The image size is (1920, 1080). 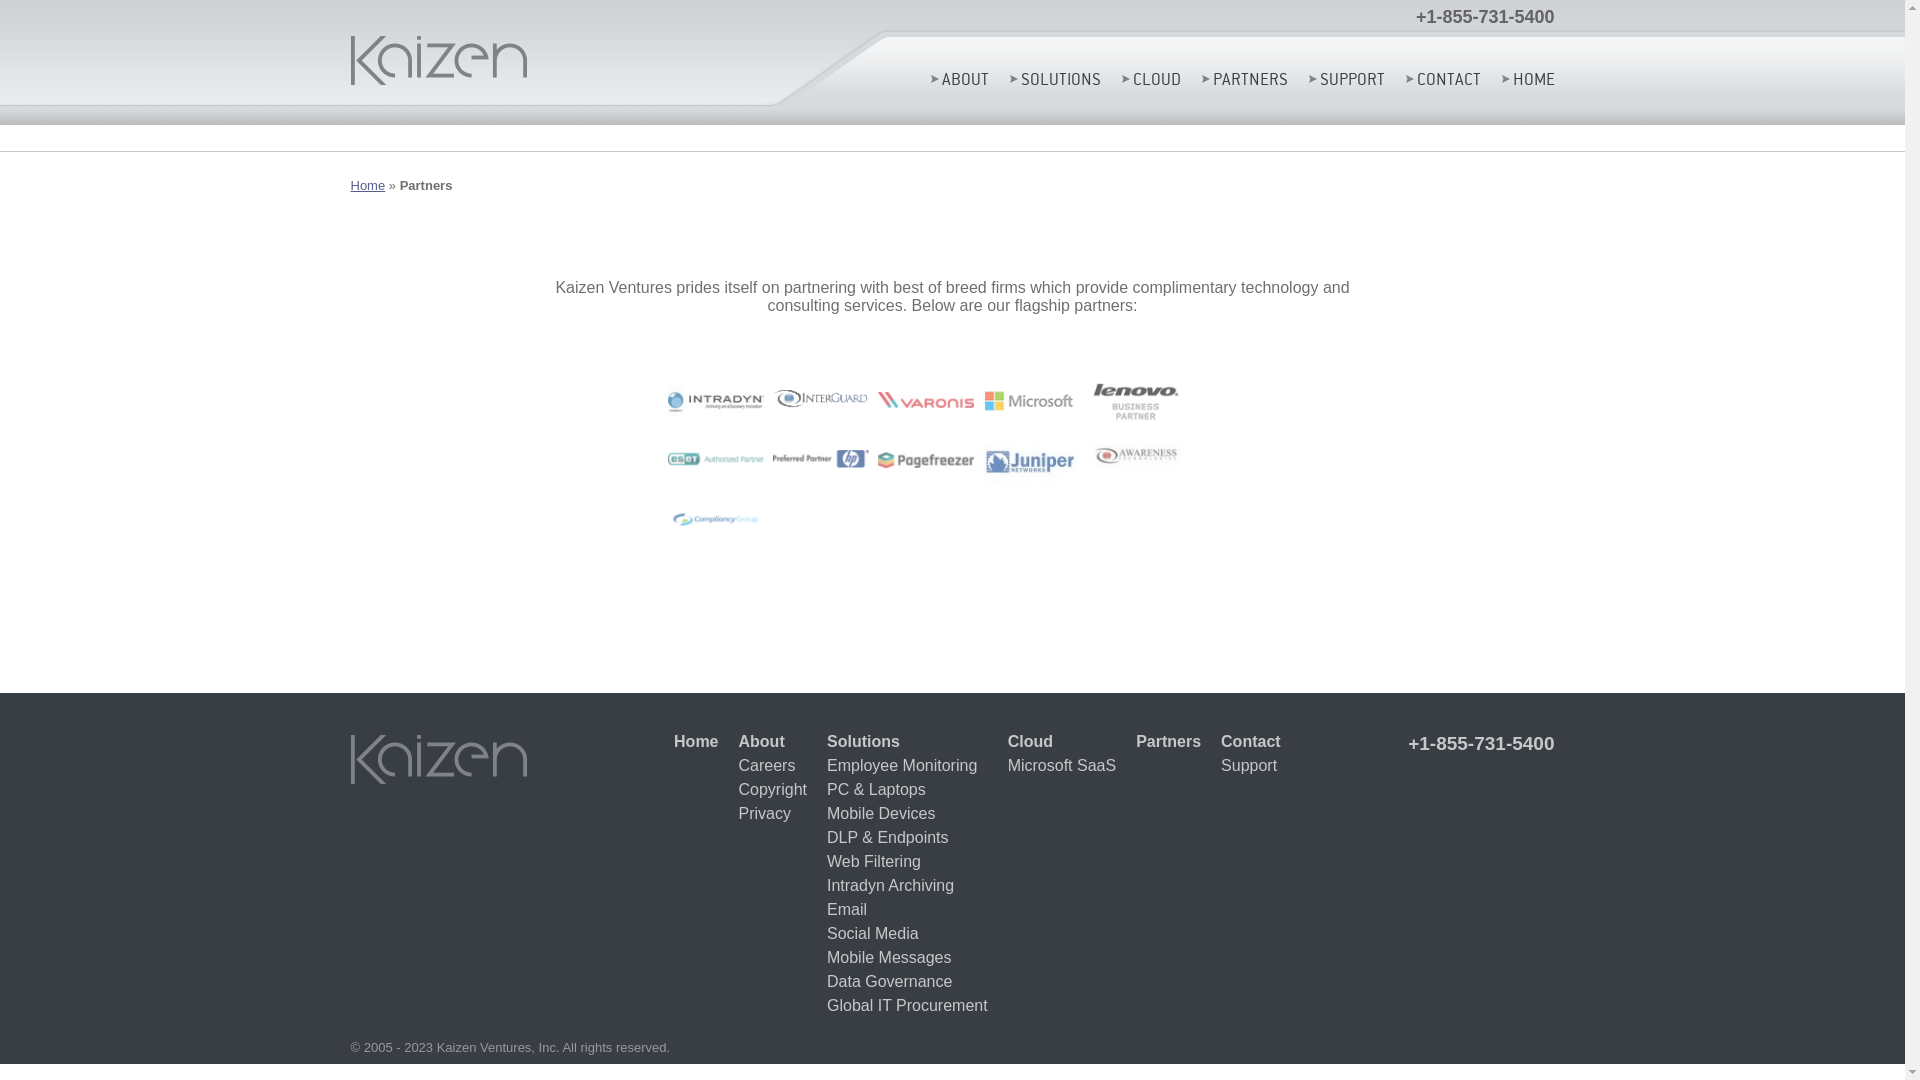 I want to click on Home, so click(x=368, y=186).